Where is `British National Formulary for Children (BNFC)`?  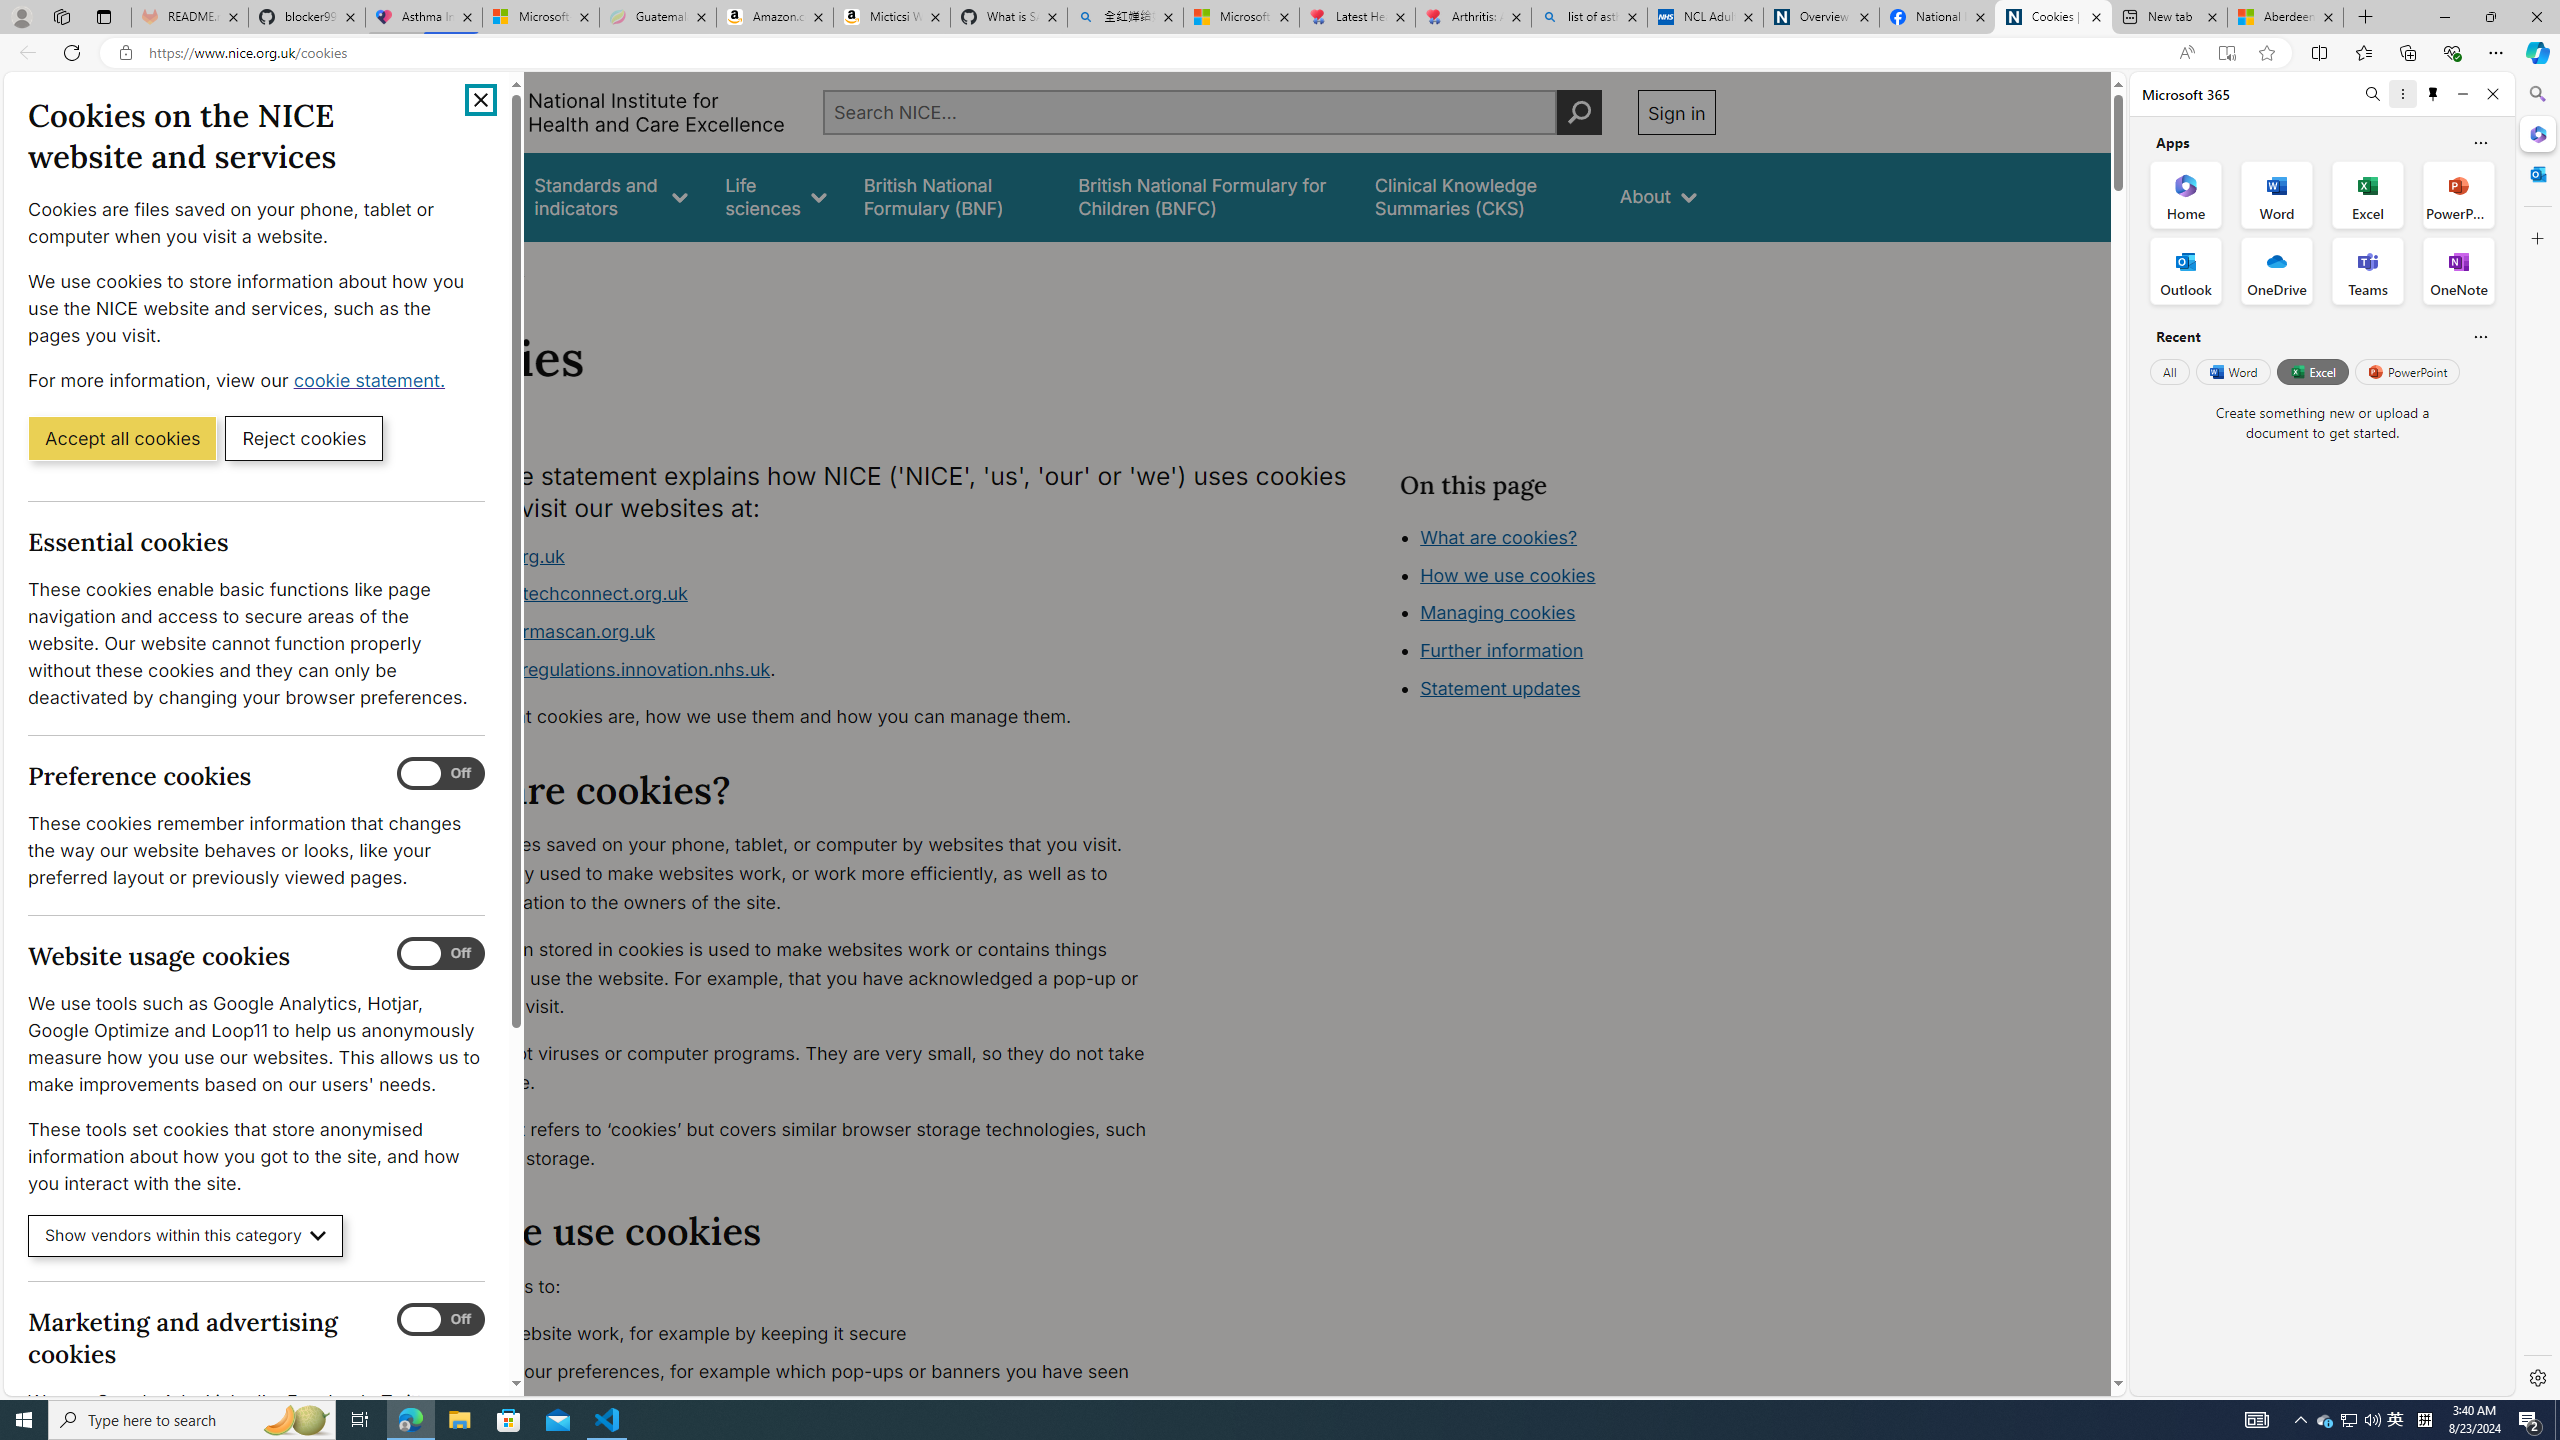 British National Formulary for Children (BNFC) is located at coordinates (1208, 196).